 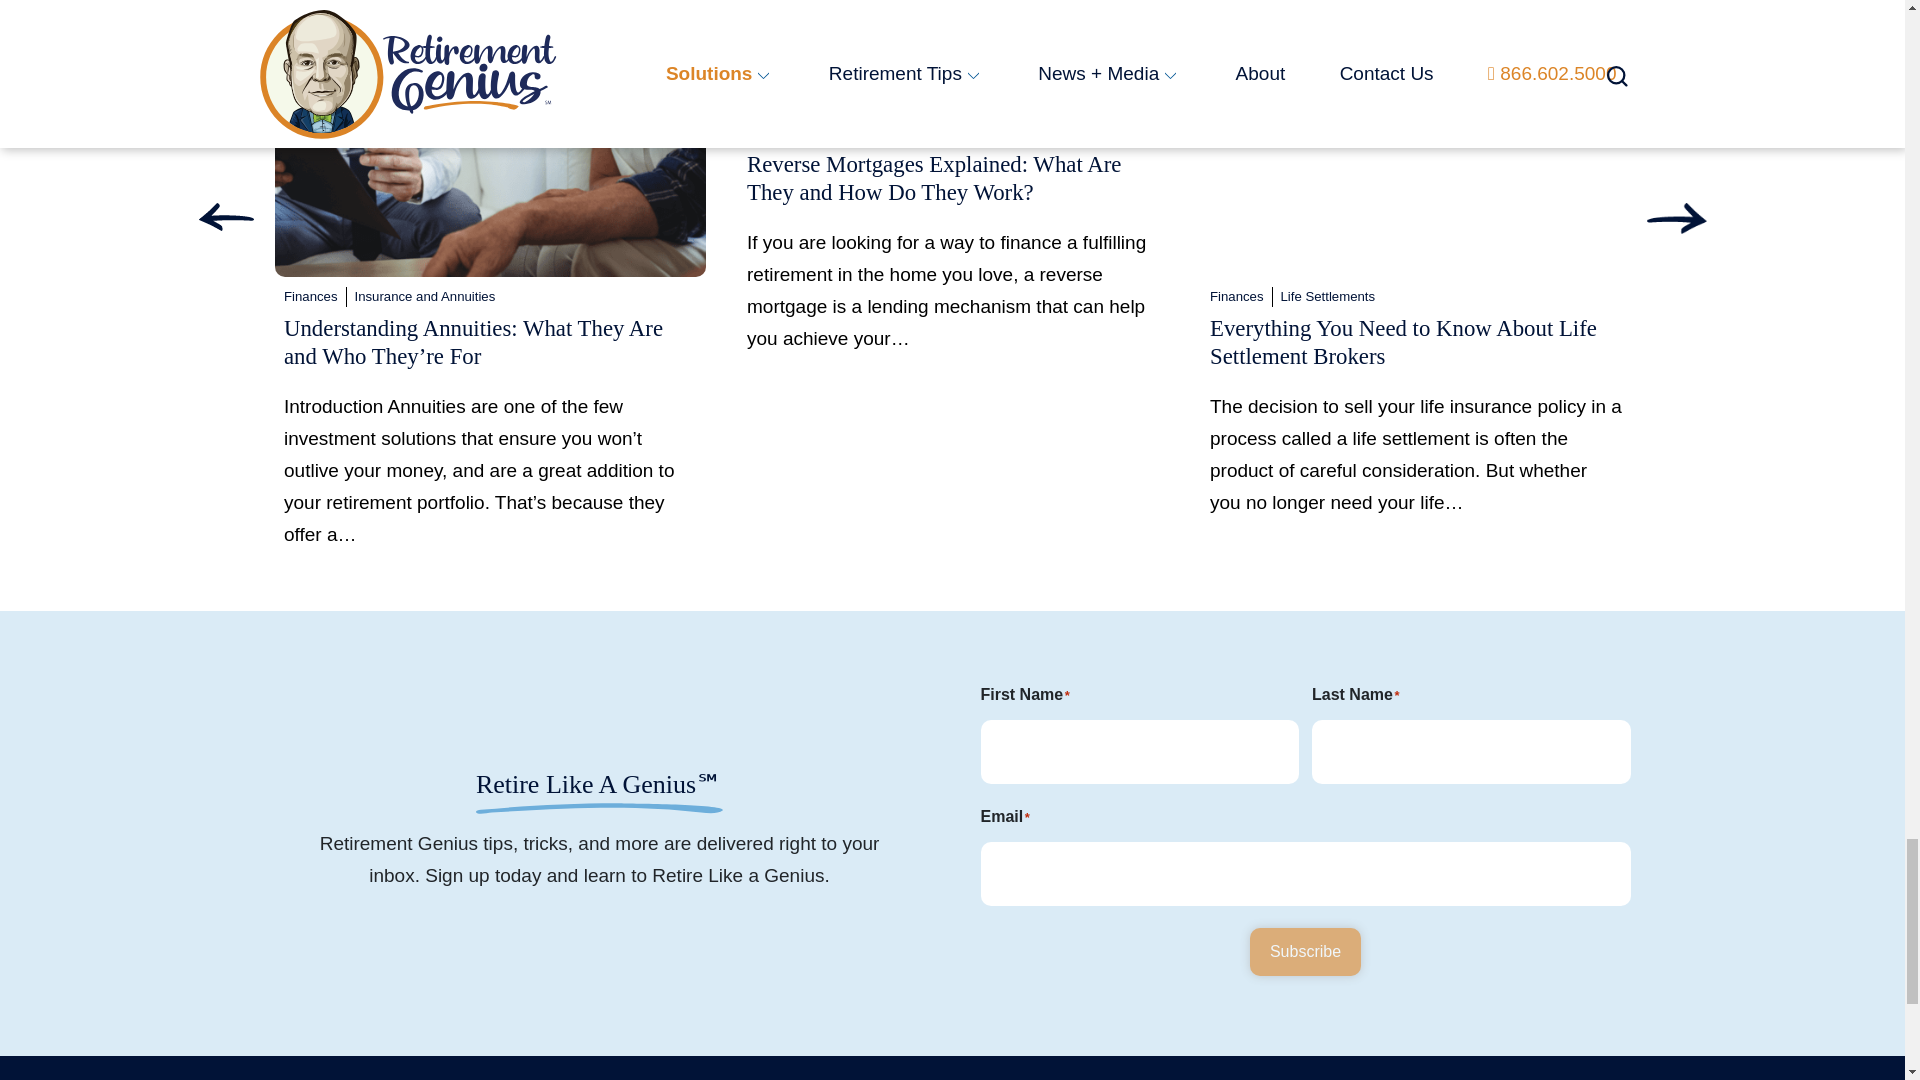 I want to click on Subscribe, so click(x=1305, y=952).